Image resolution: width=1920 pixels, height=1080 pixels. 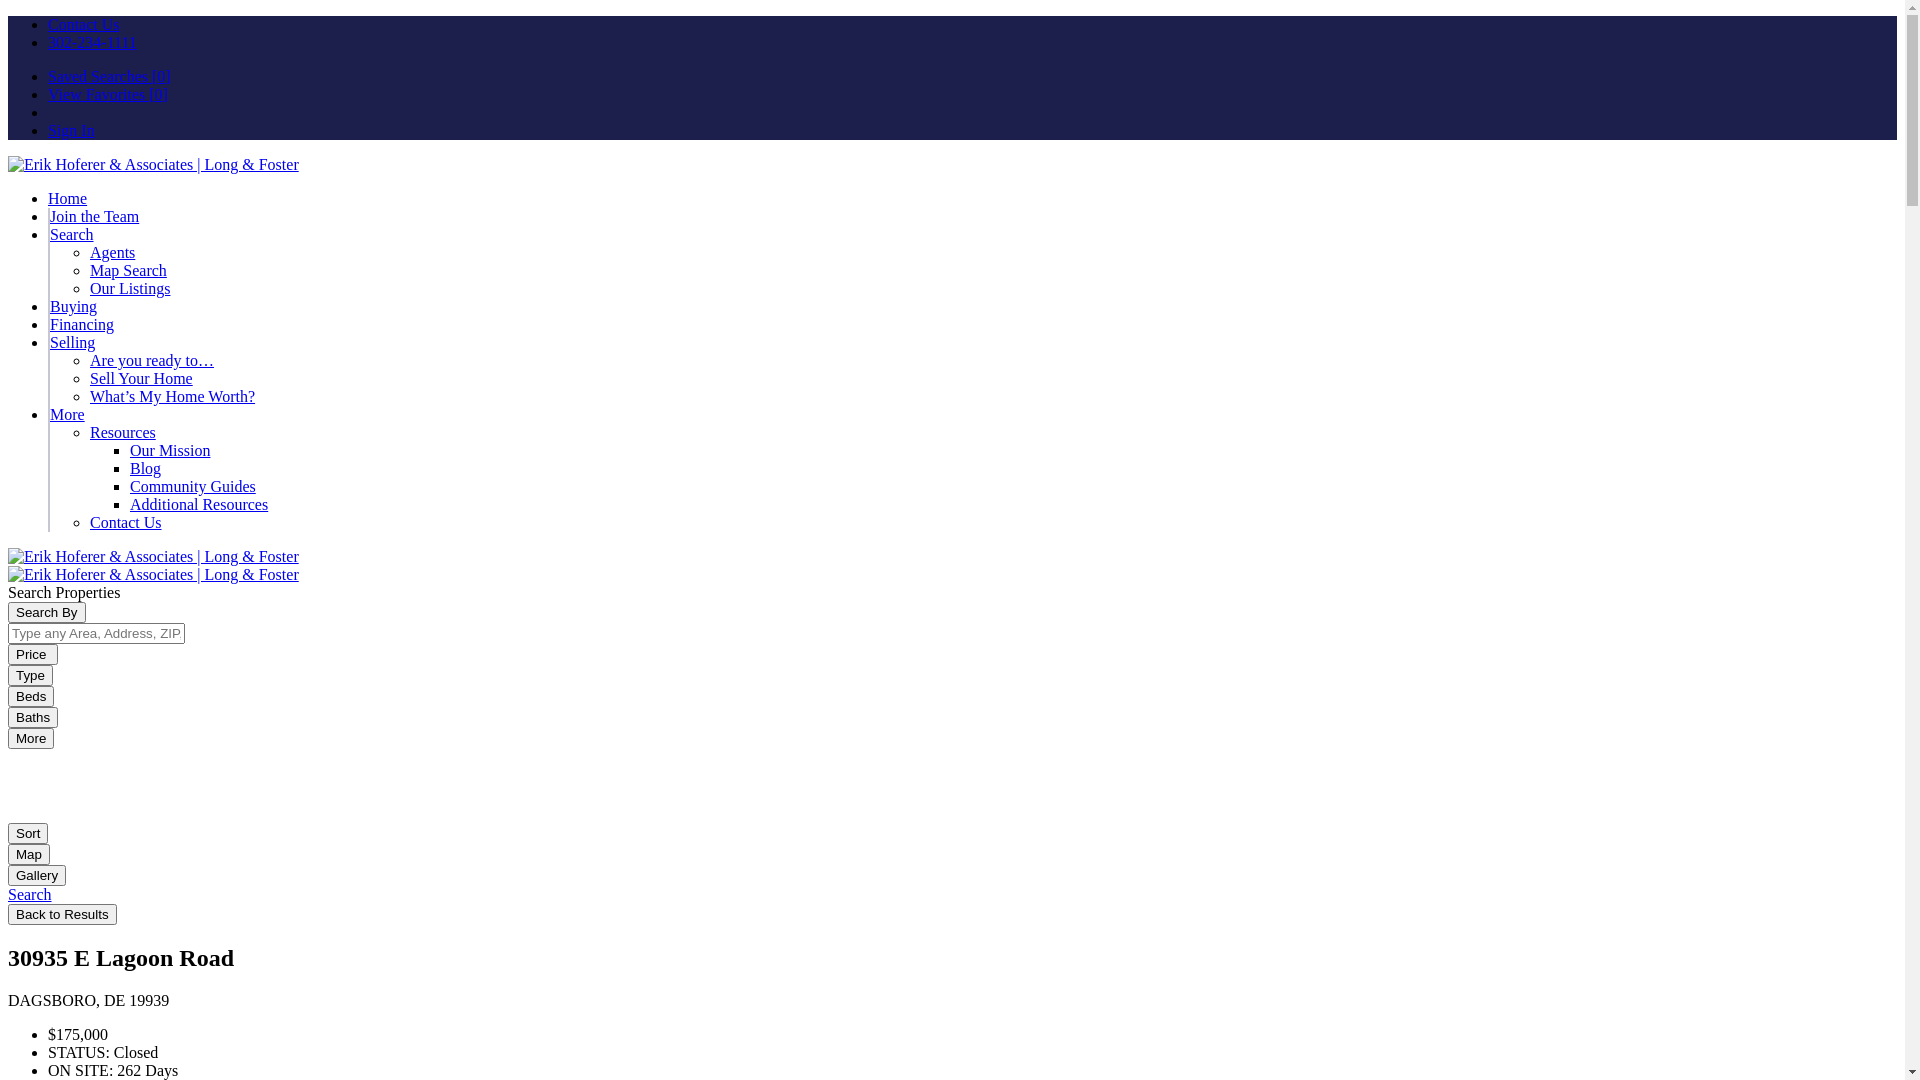 What do you see at coordinates (112, 252) in the screenshot?
I see `Agents` at bounding box center [112, 252].